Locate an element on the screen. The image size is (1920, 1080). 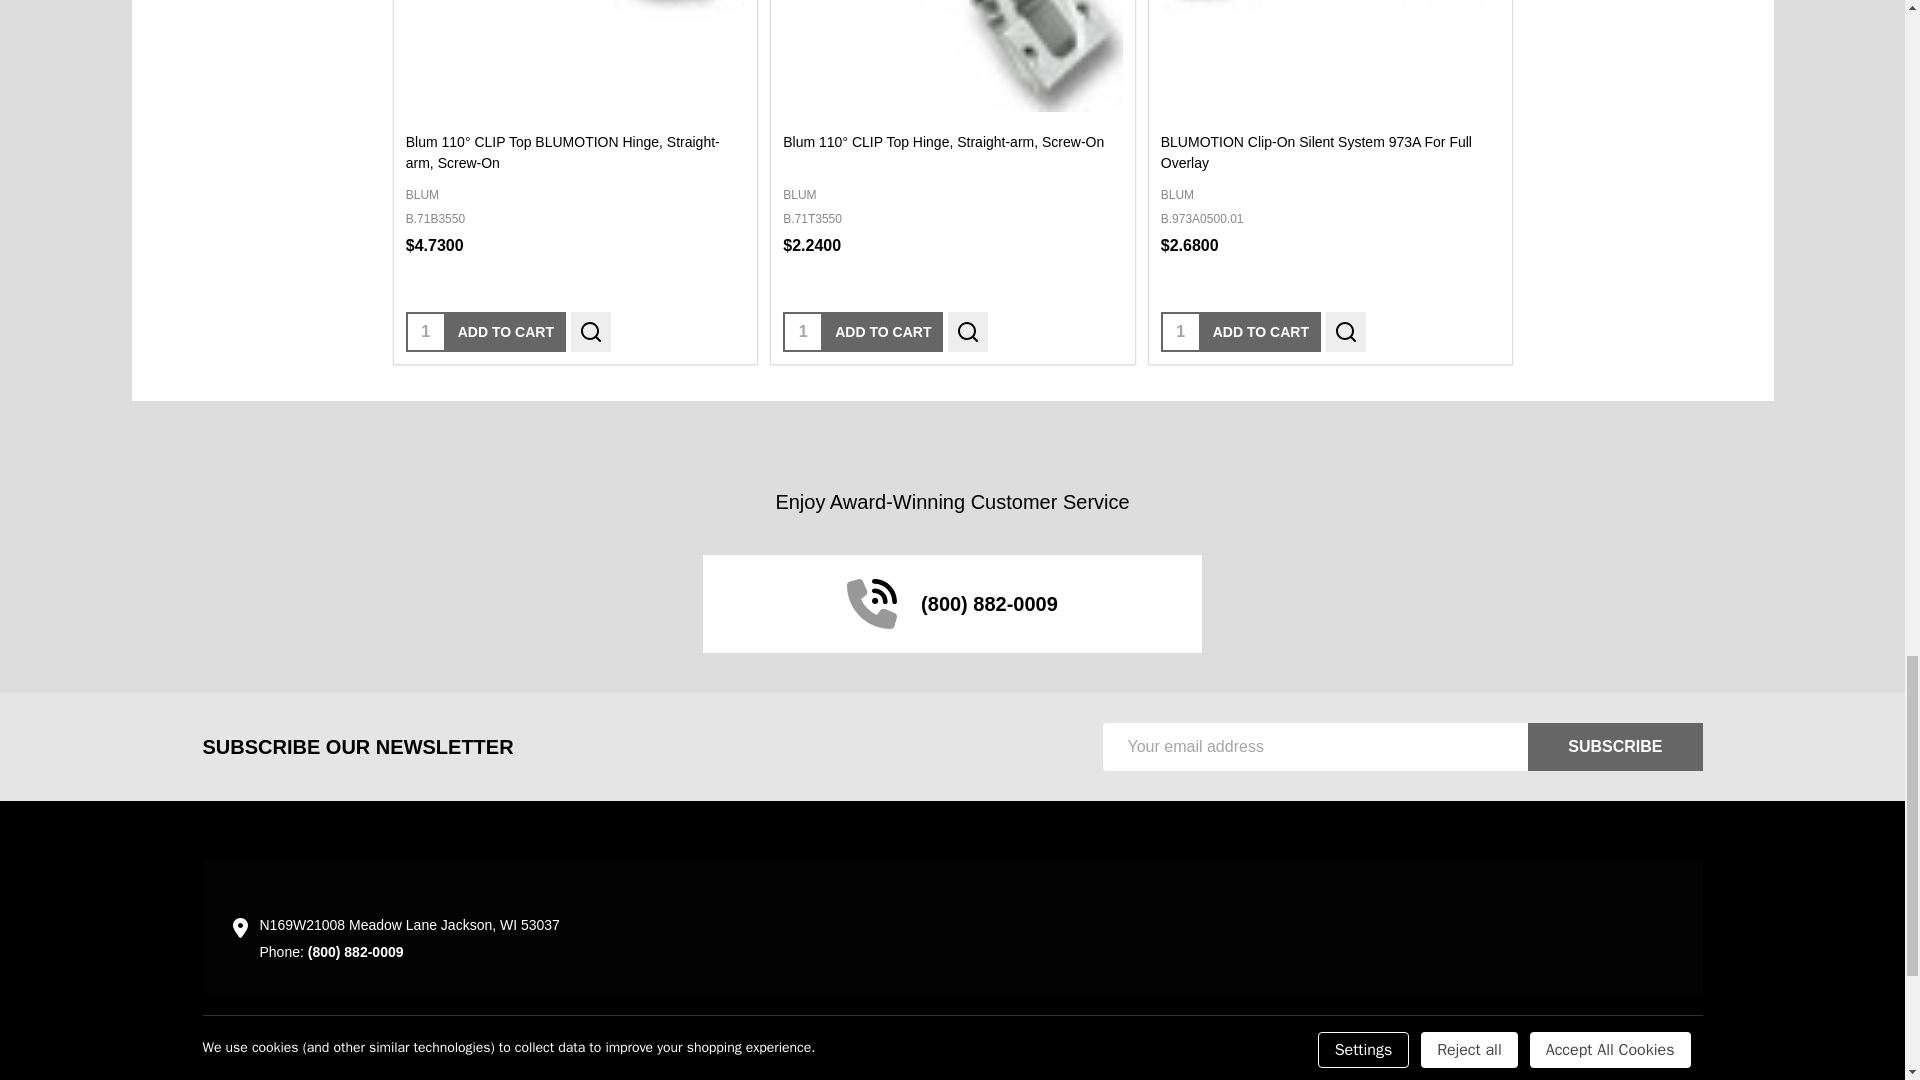
1 is located at coordinates (803, 332).